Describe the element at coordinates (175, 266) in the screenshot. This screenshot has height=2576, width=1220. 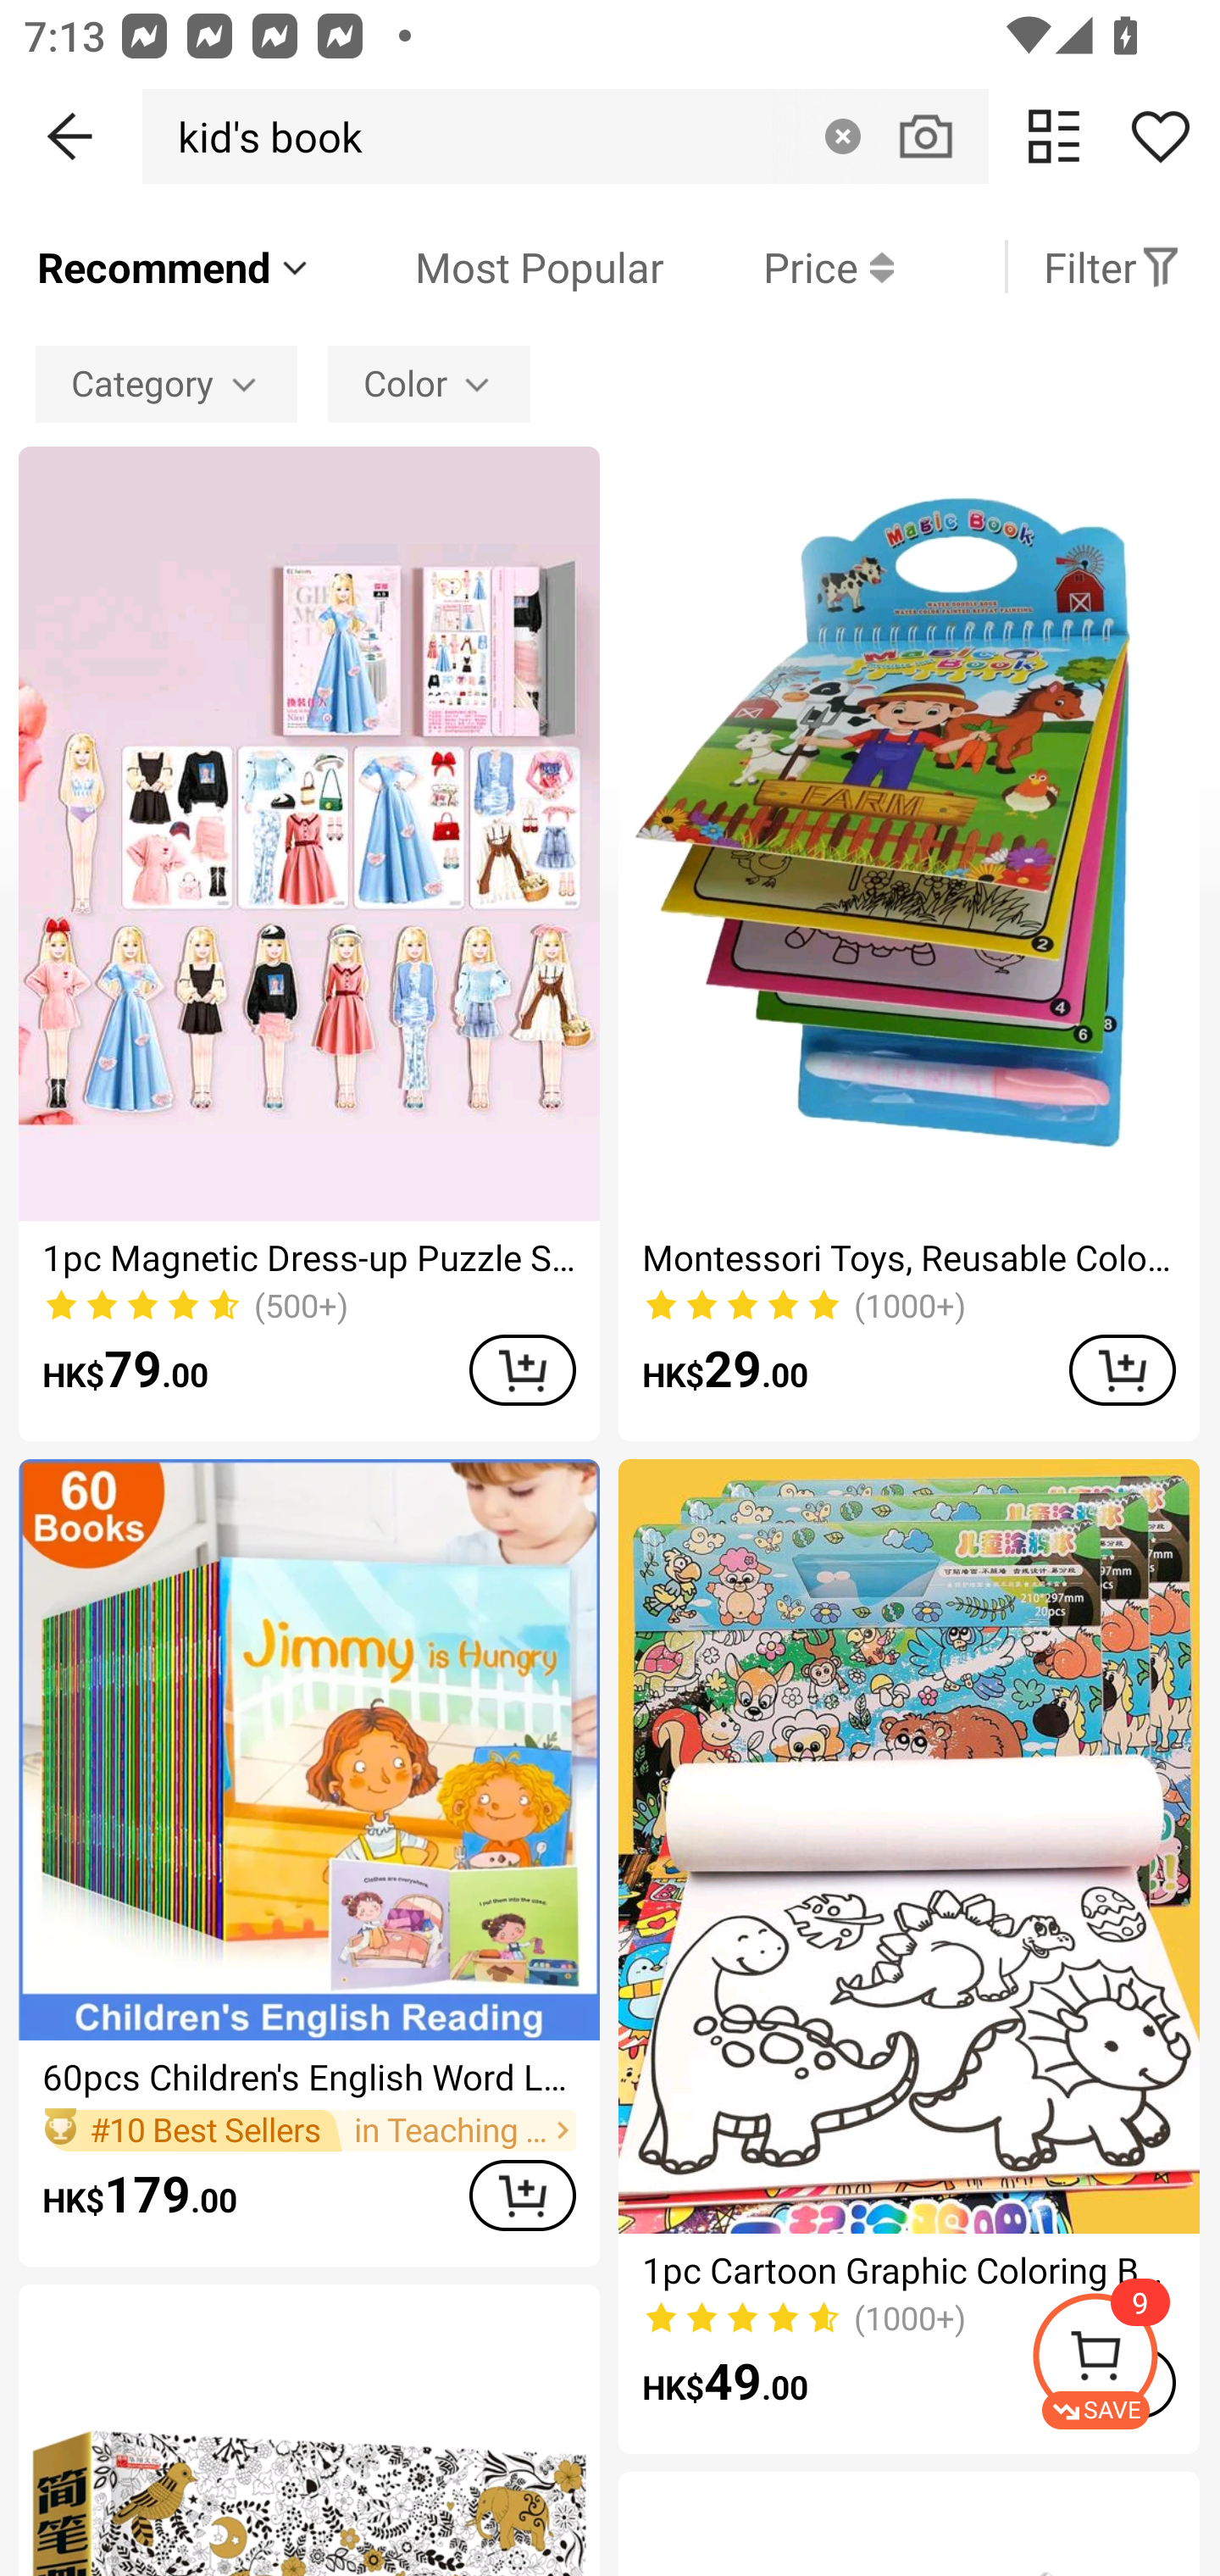
I see `Recommend` at that location.